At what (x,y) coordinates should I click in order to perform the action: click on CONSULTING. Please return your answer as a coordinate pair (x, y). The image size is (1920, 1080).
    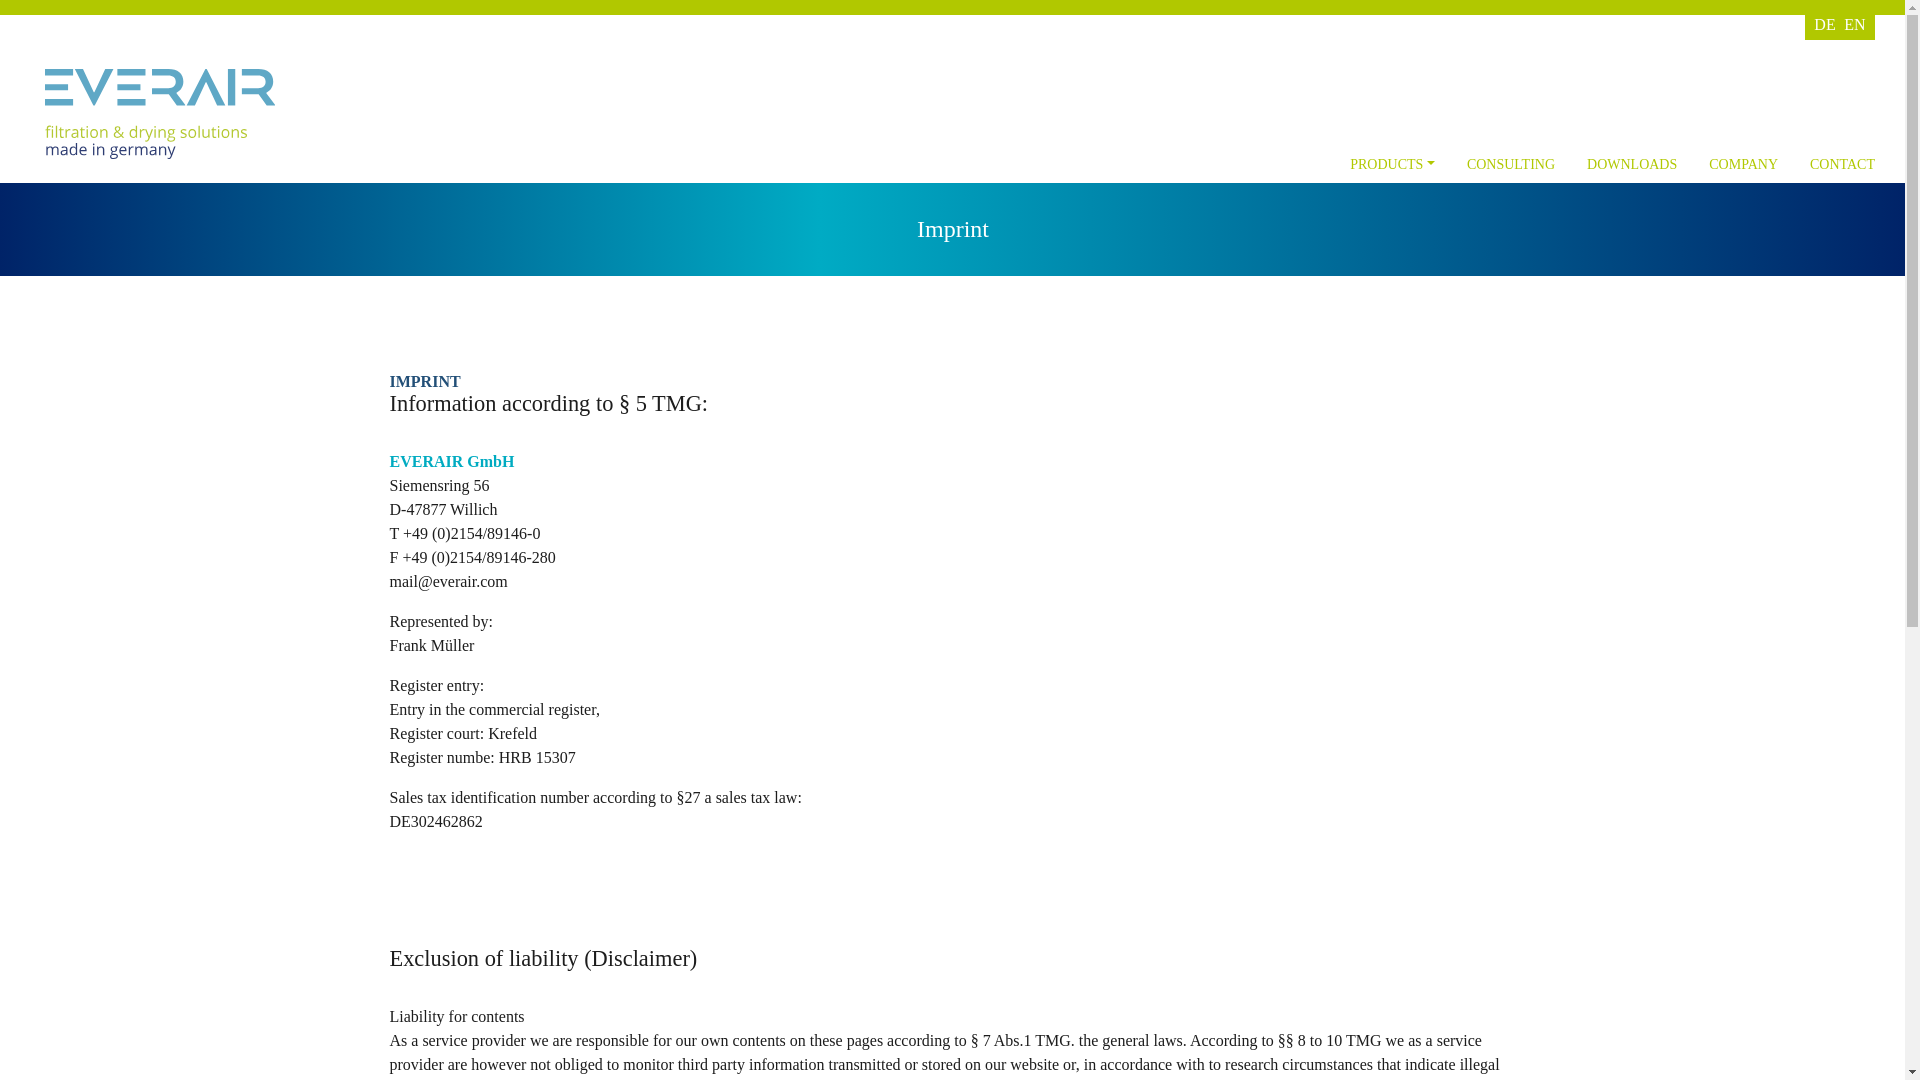
    Looking at the image, I should click on (1510, 164).